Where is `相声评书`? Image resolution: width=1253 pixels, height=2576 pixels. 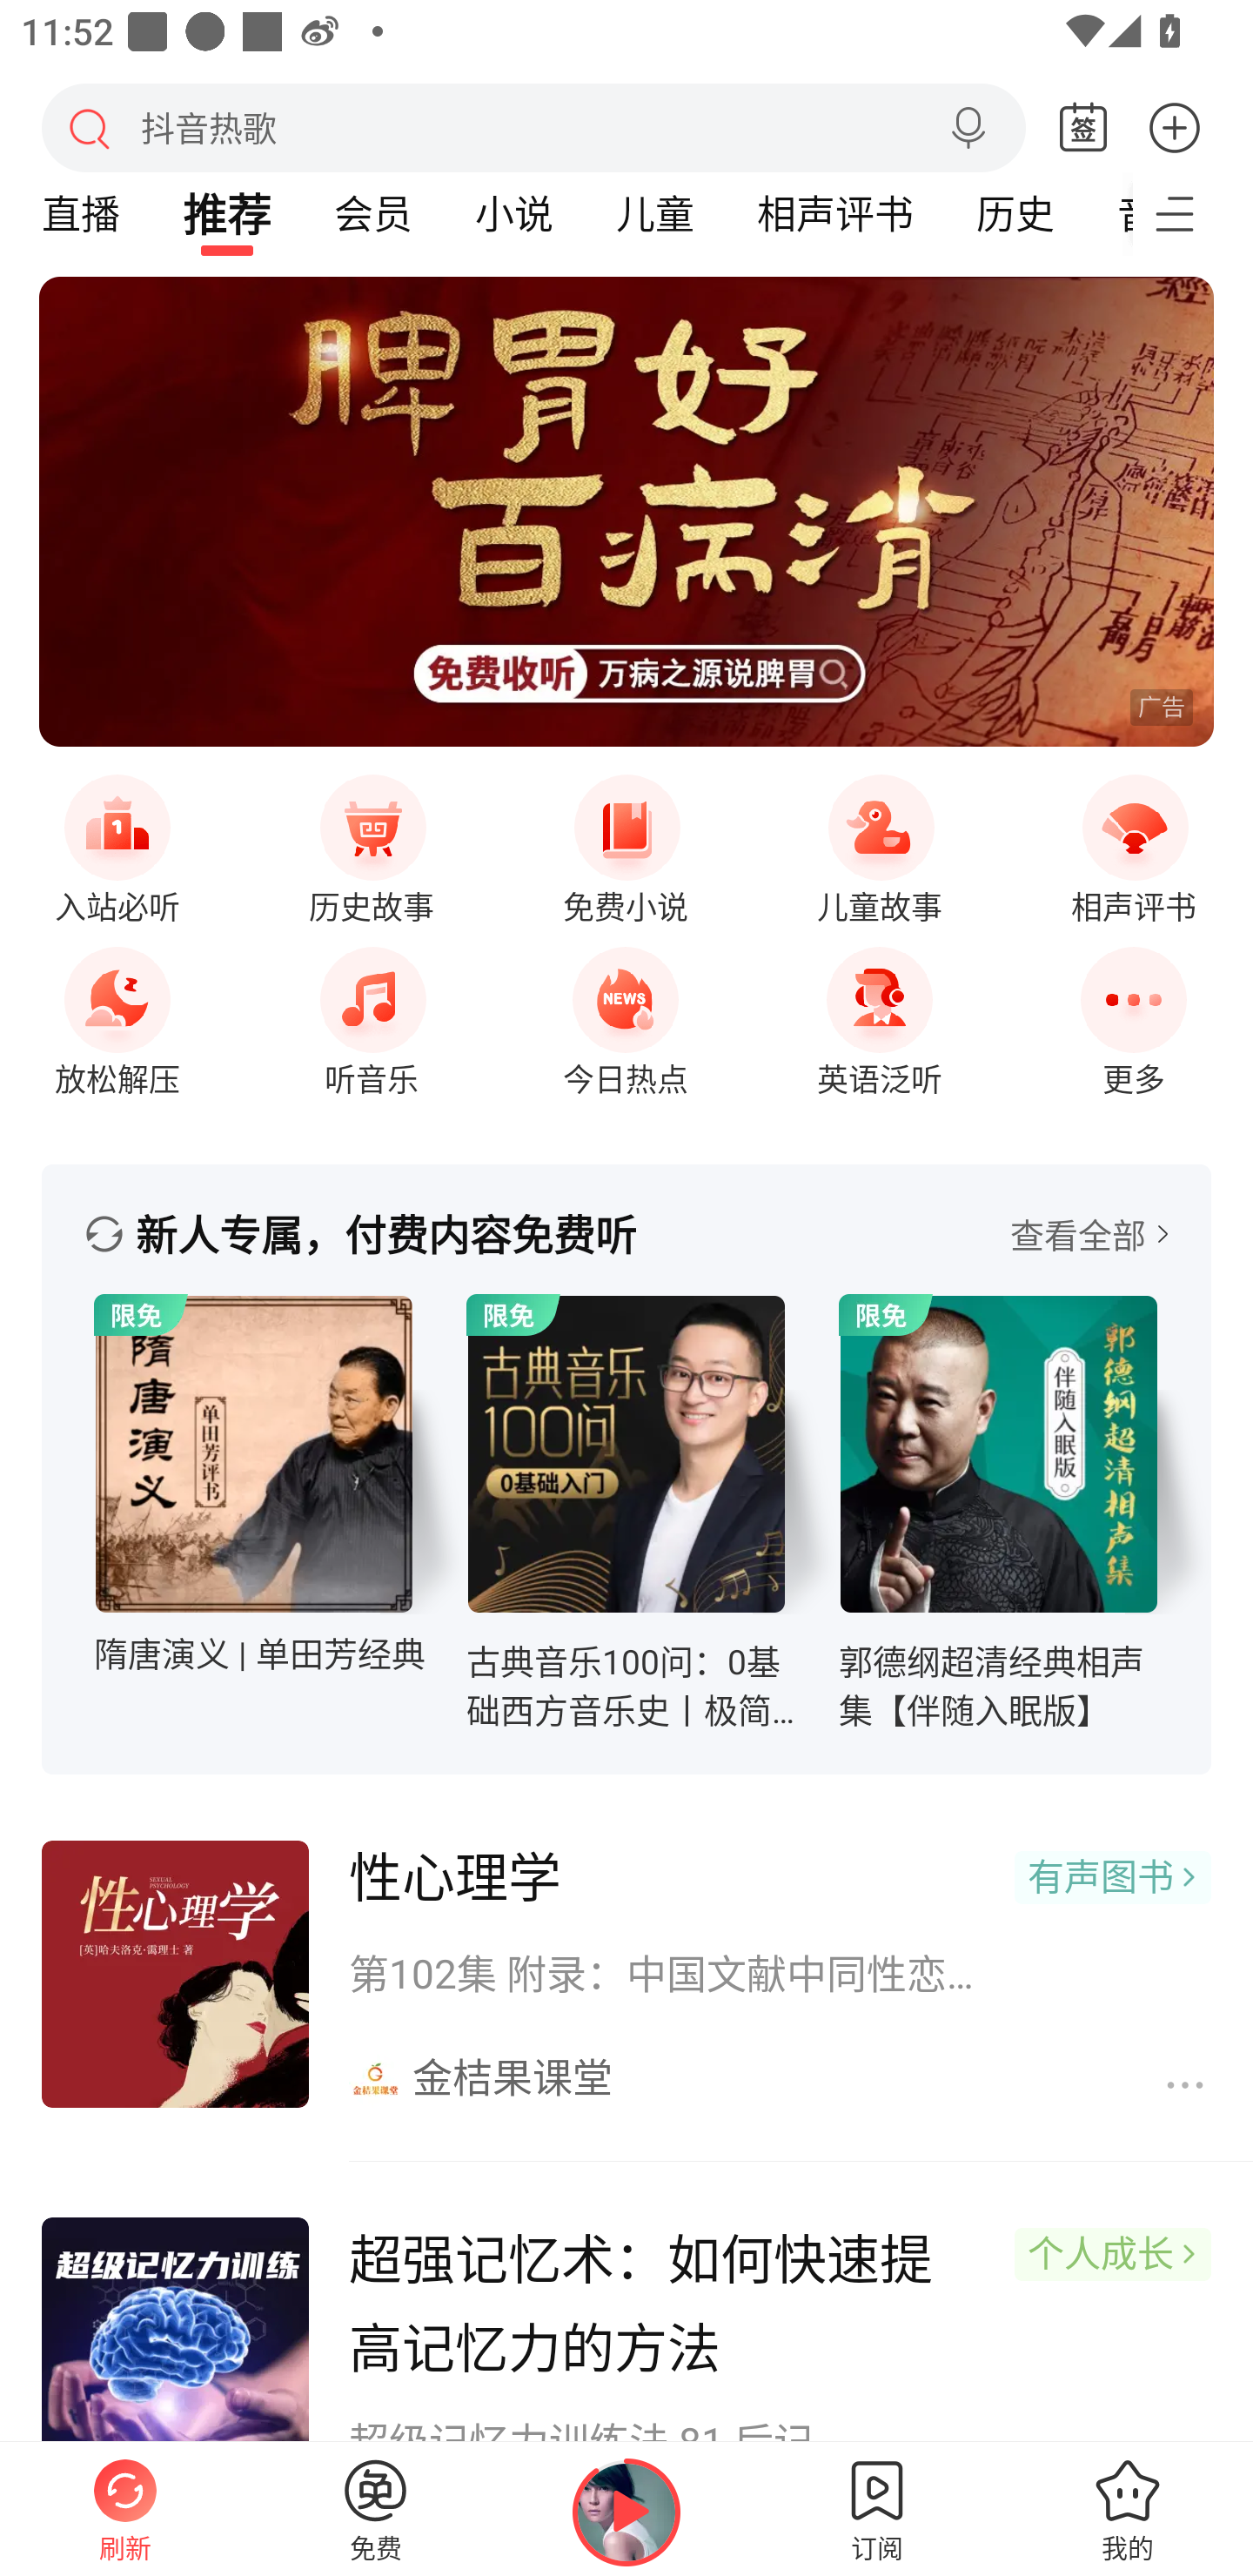 相声评书 is located at coordinates (834, 214).